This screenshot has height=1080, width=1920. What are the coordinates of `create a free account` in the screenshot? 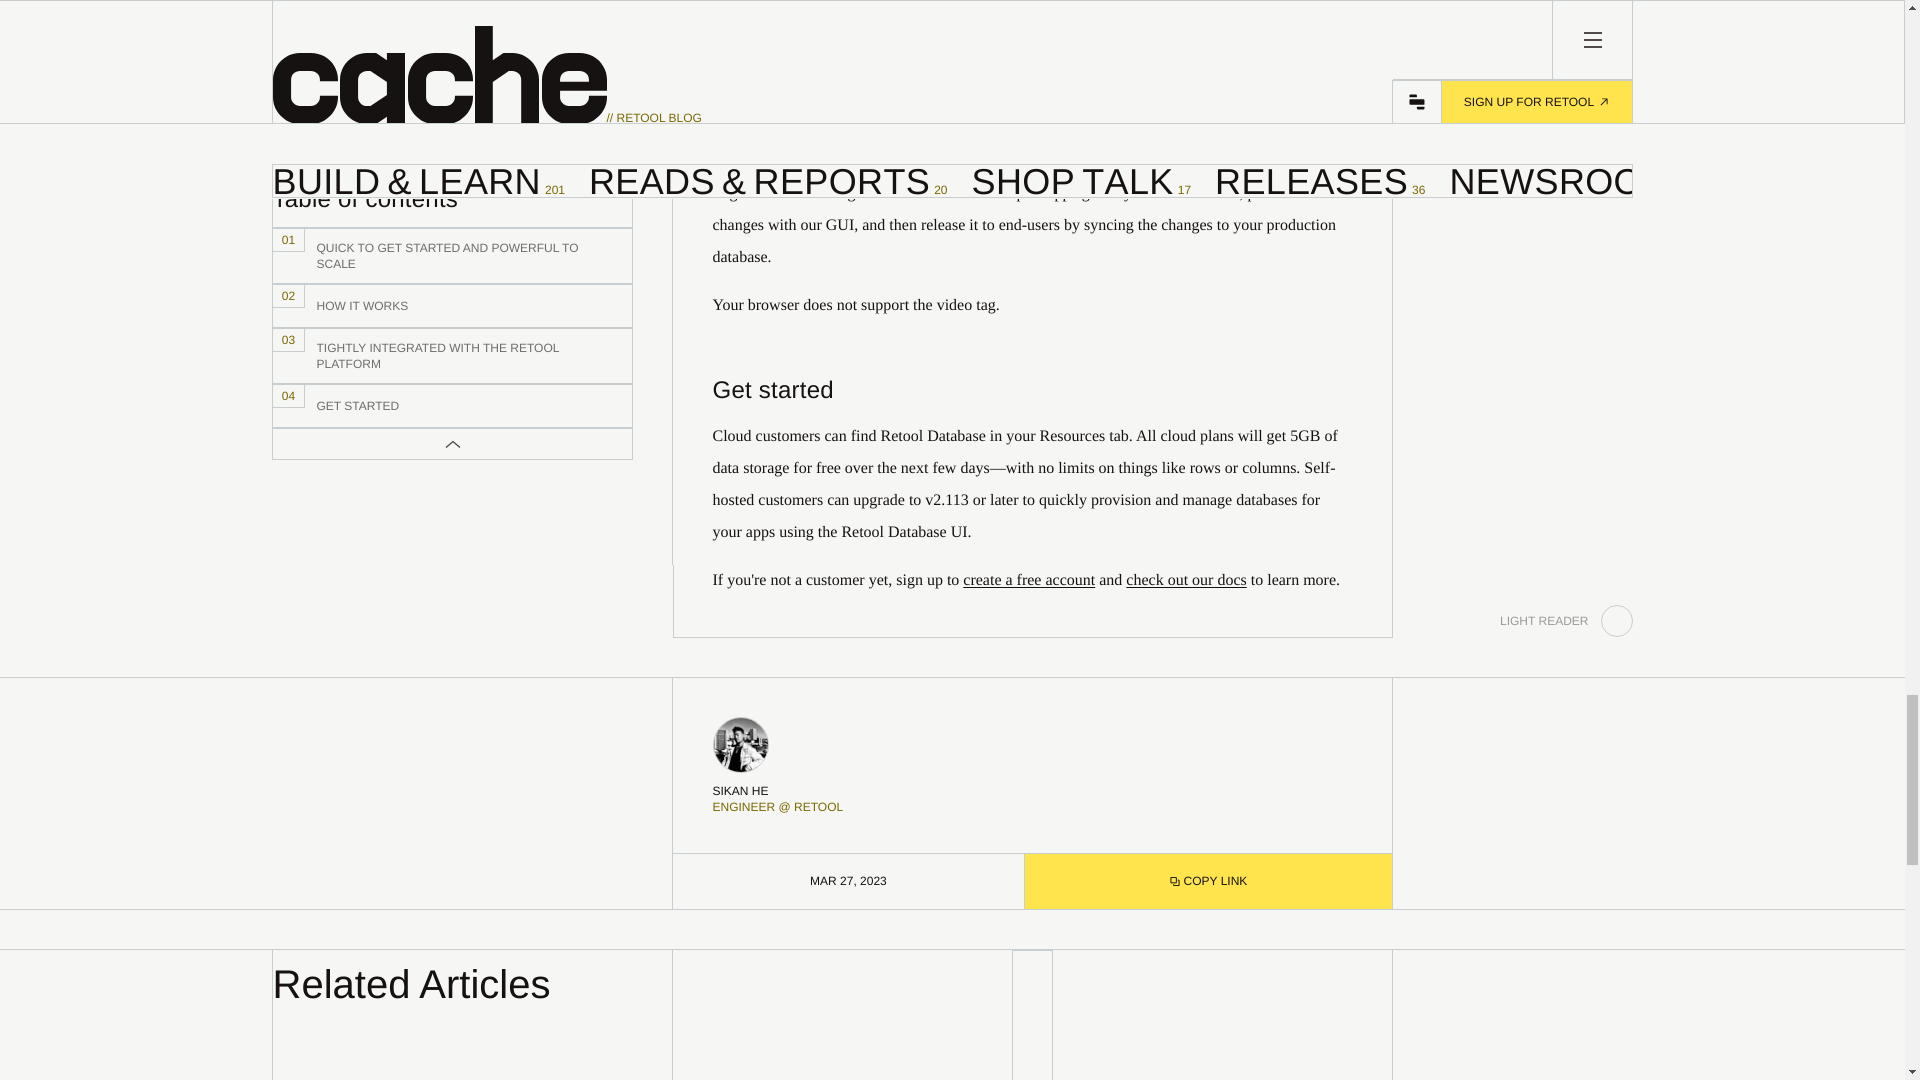 It's located at (1032, 392).